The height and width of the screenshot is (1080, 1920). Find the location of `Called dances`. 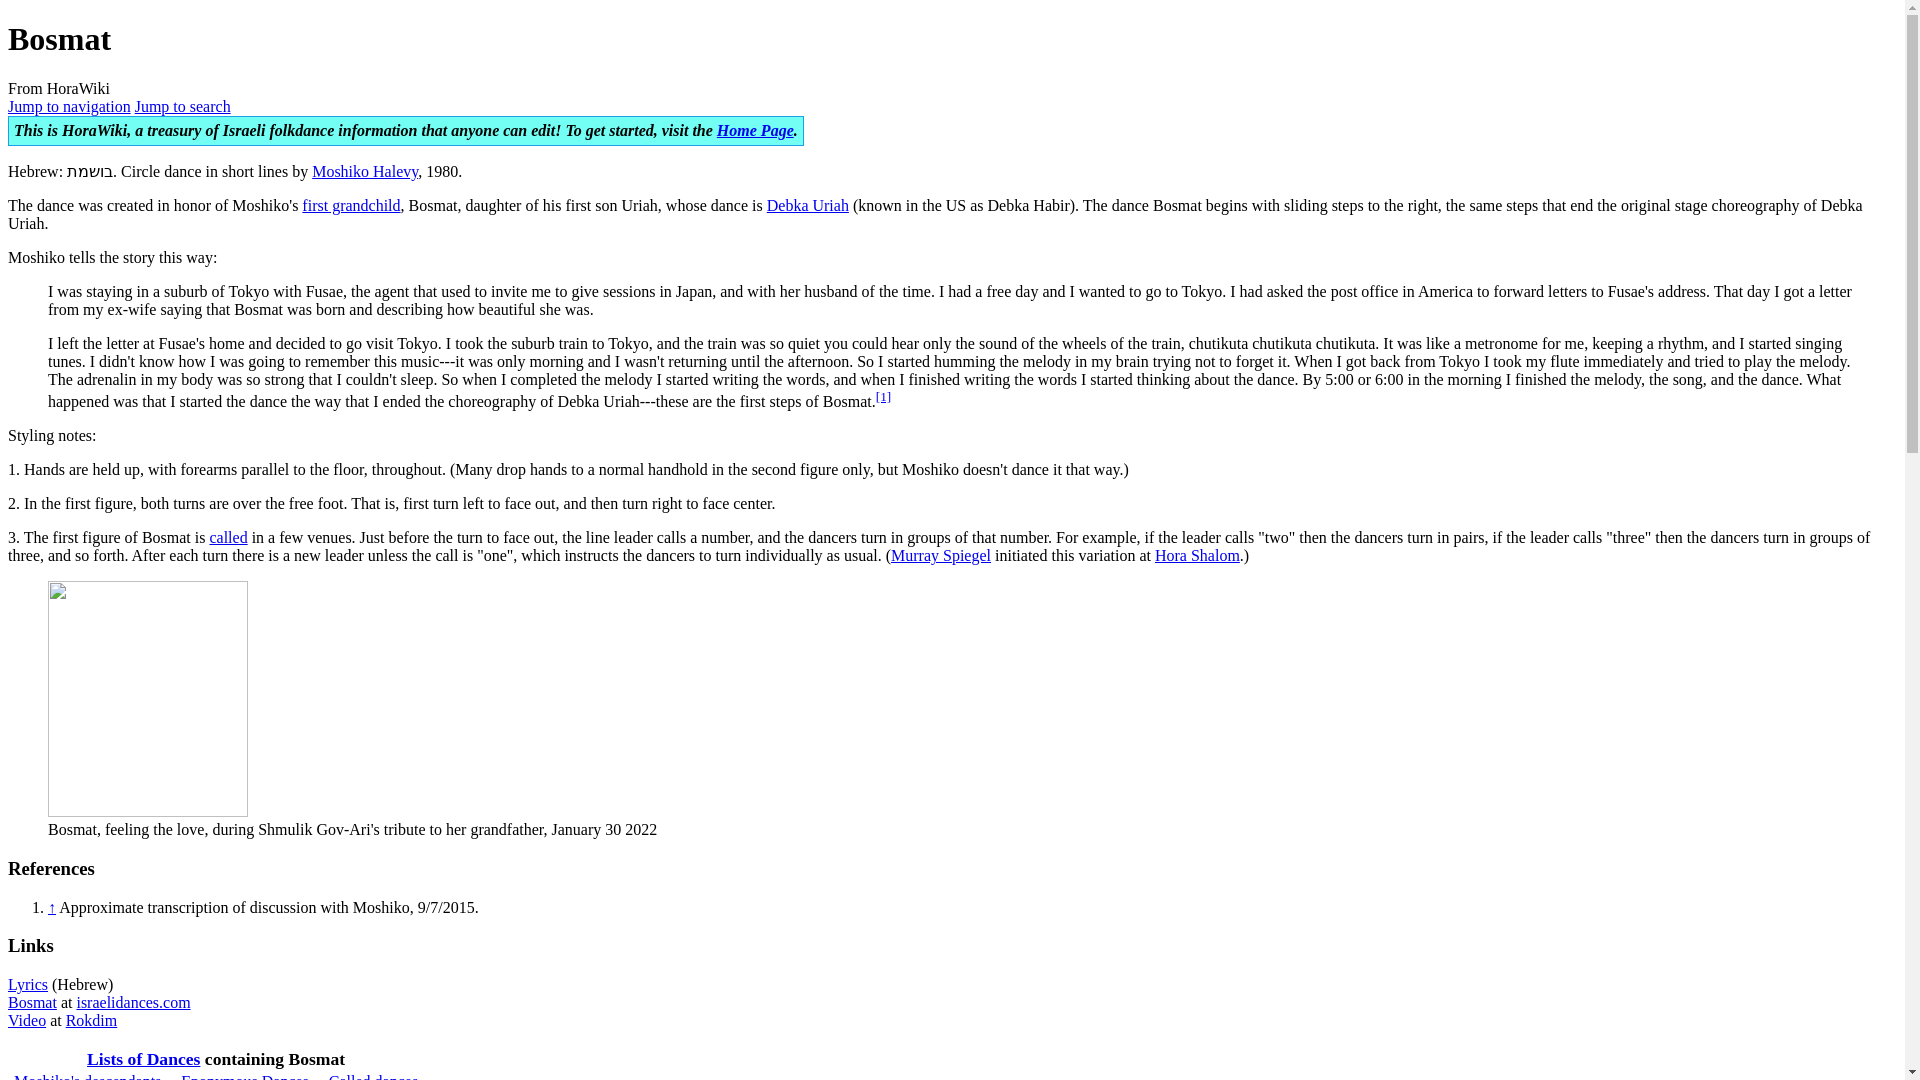

Called dances is located at coordinates (228, 538).